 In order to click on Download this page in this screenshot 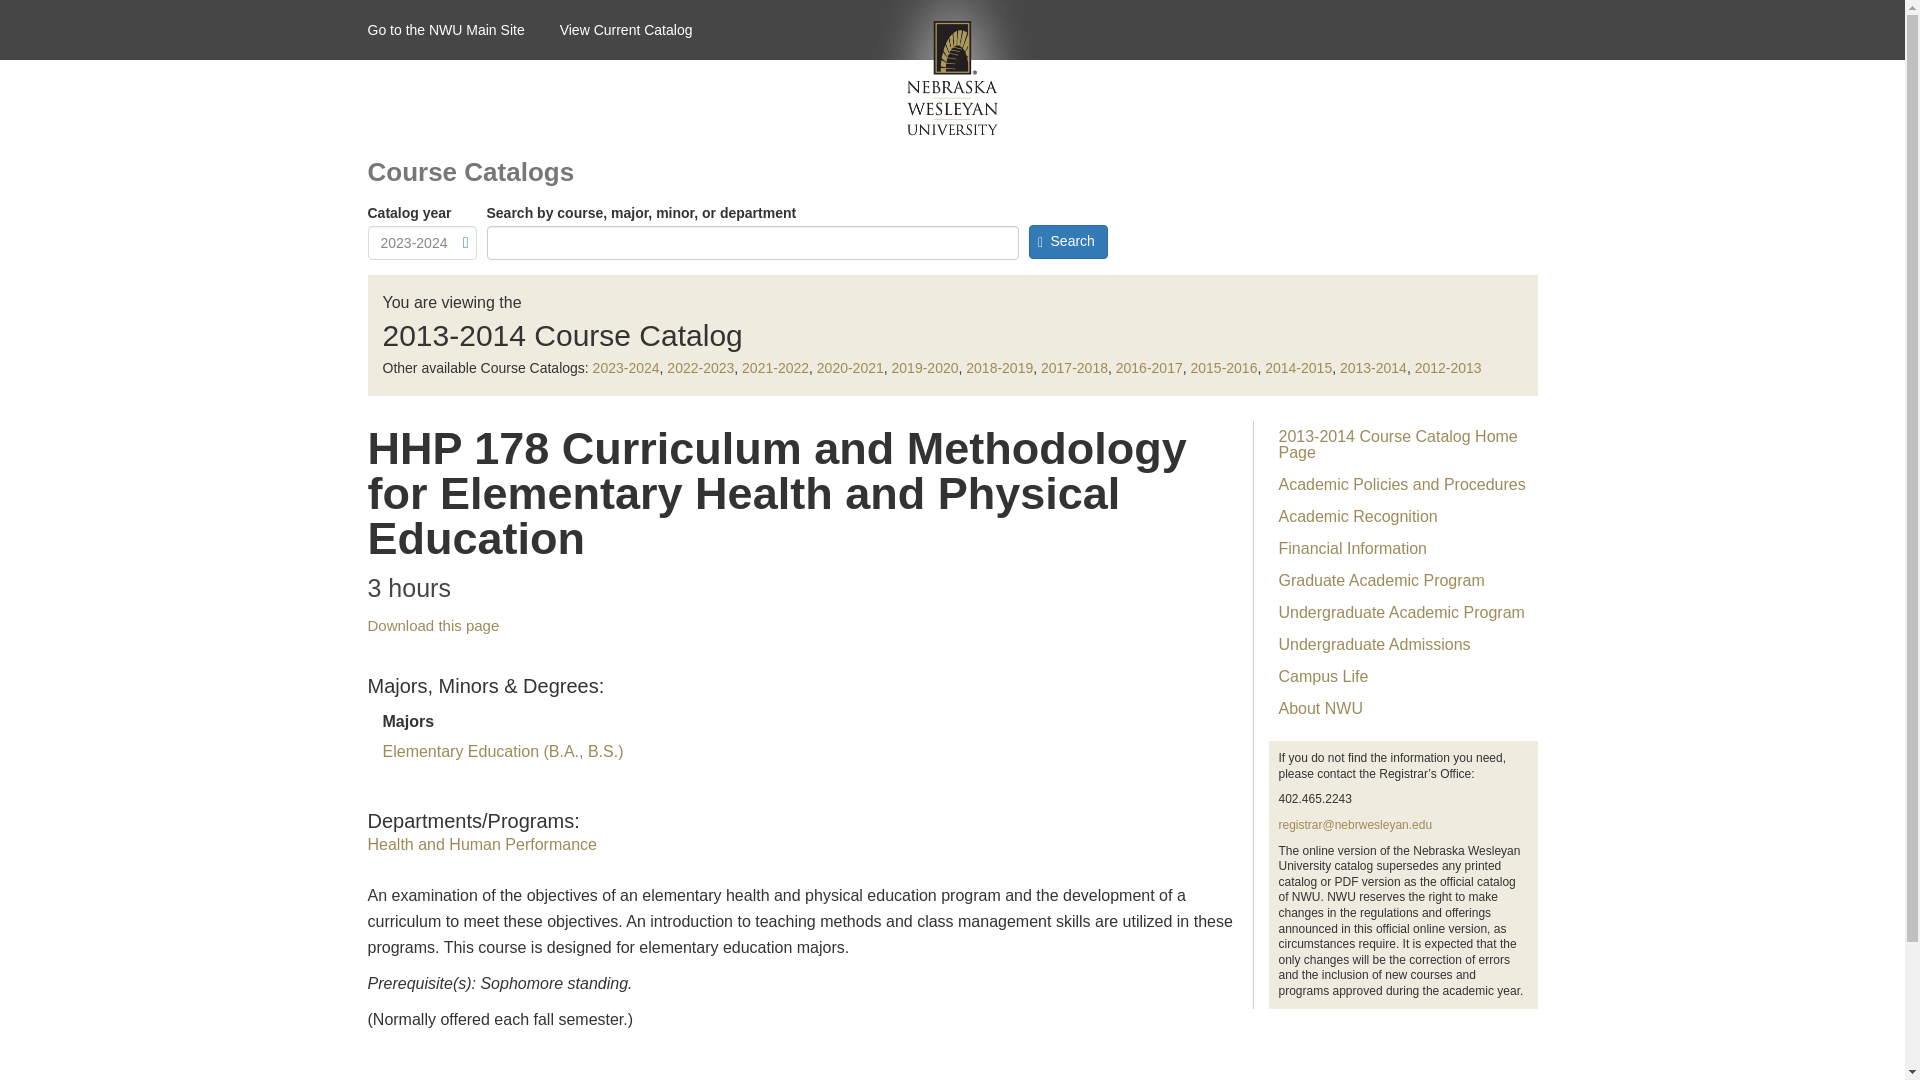, I will do `click(434, 624)`.